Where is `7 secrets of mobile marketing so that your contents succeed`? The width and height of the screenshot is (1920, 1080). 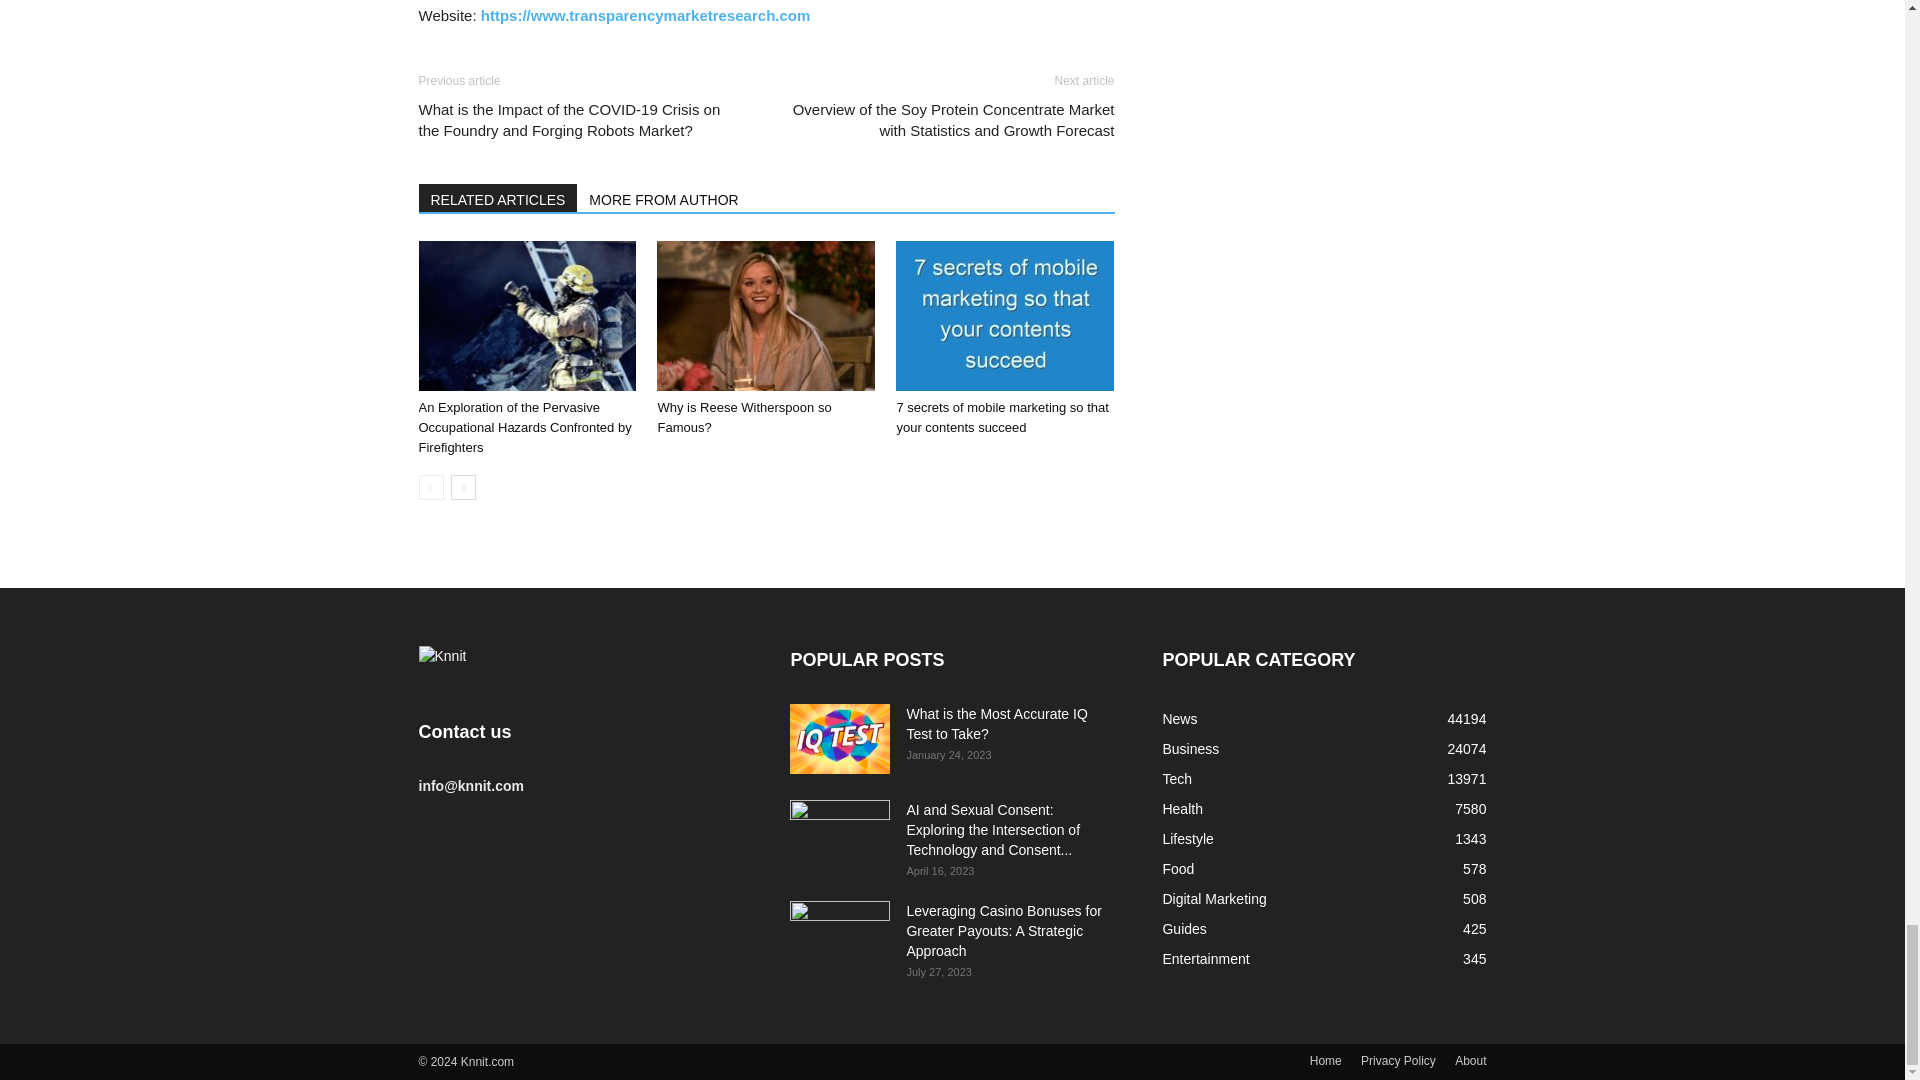
7 secrets of mobile marketing so that your contents succeed is located at coordinates (1002, 417).